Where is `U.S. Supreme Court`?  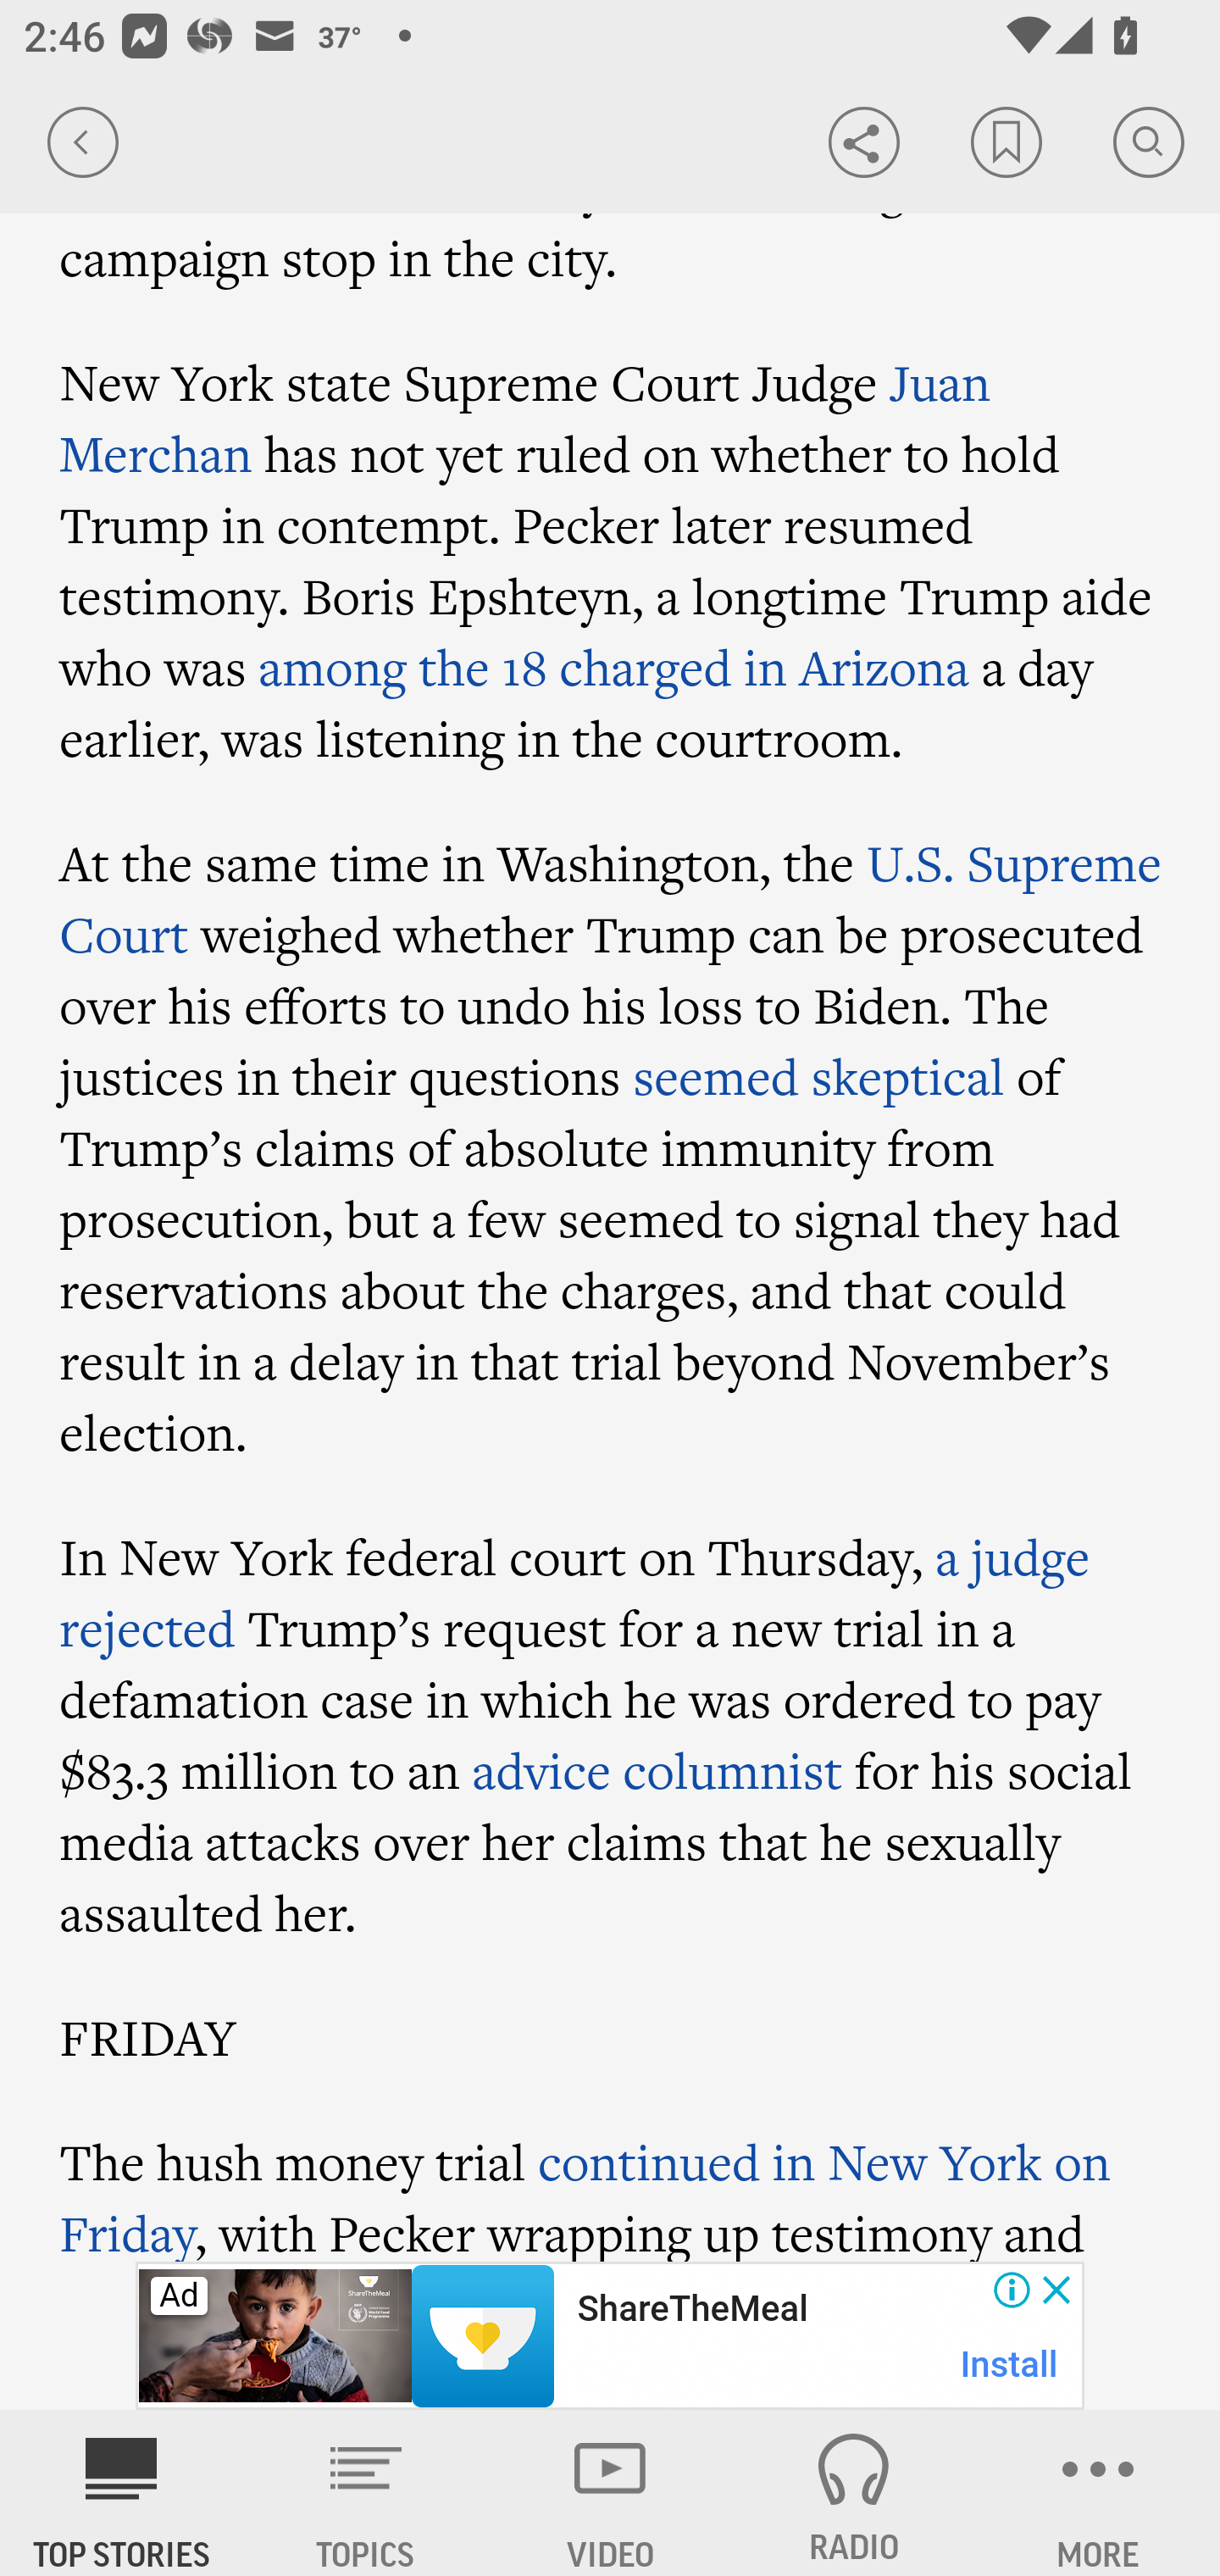
U.S. Supreme Court is located at coordinates (611, 897).